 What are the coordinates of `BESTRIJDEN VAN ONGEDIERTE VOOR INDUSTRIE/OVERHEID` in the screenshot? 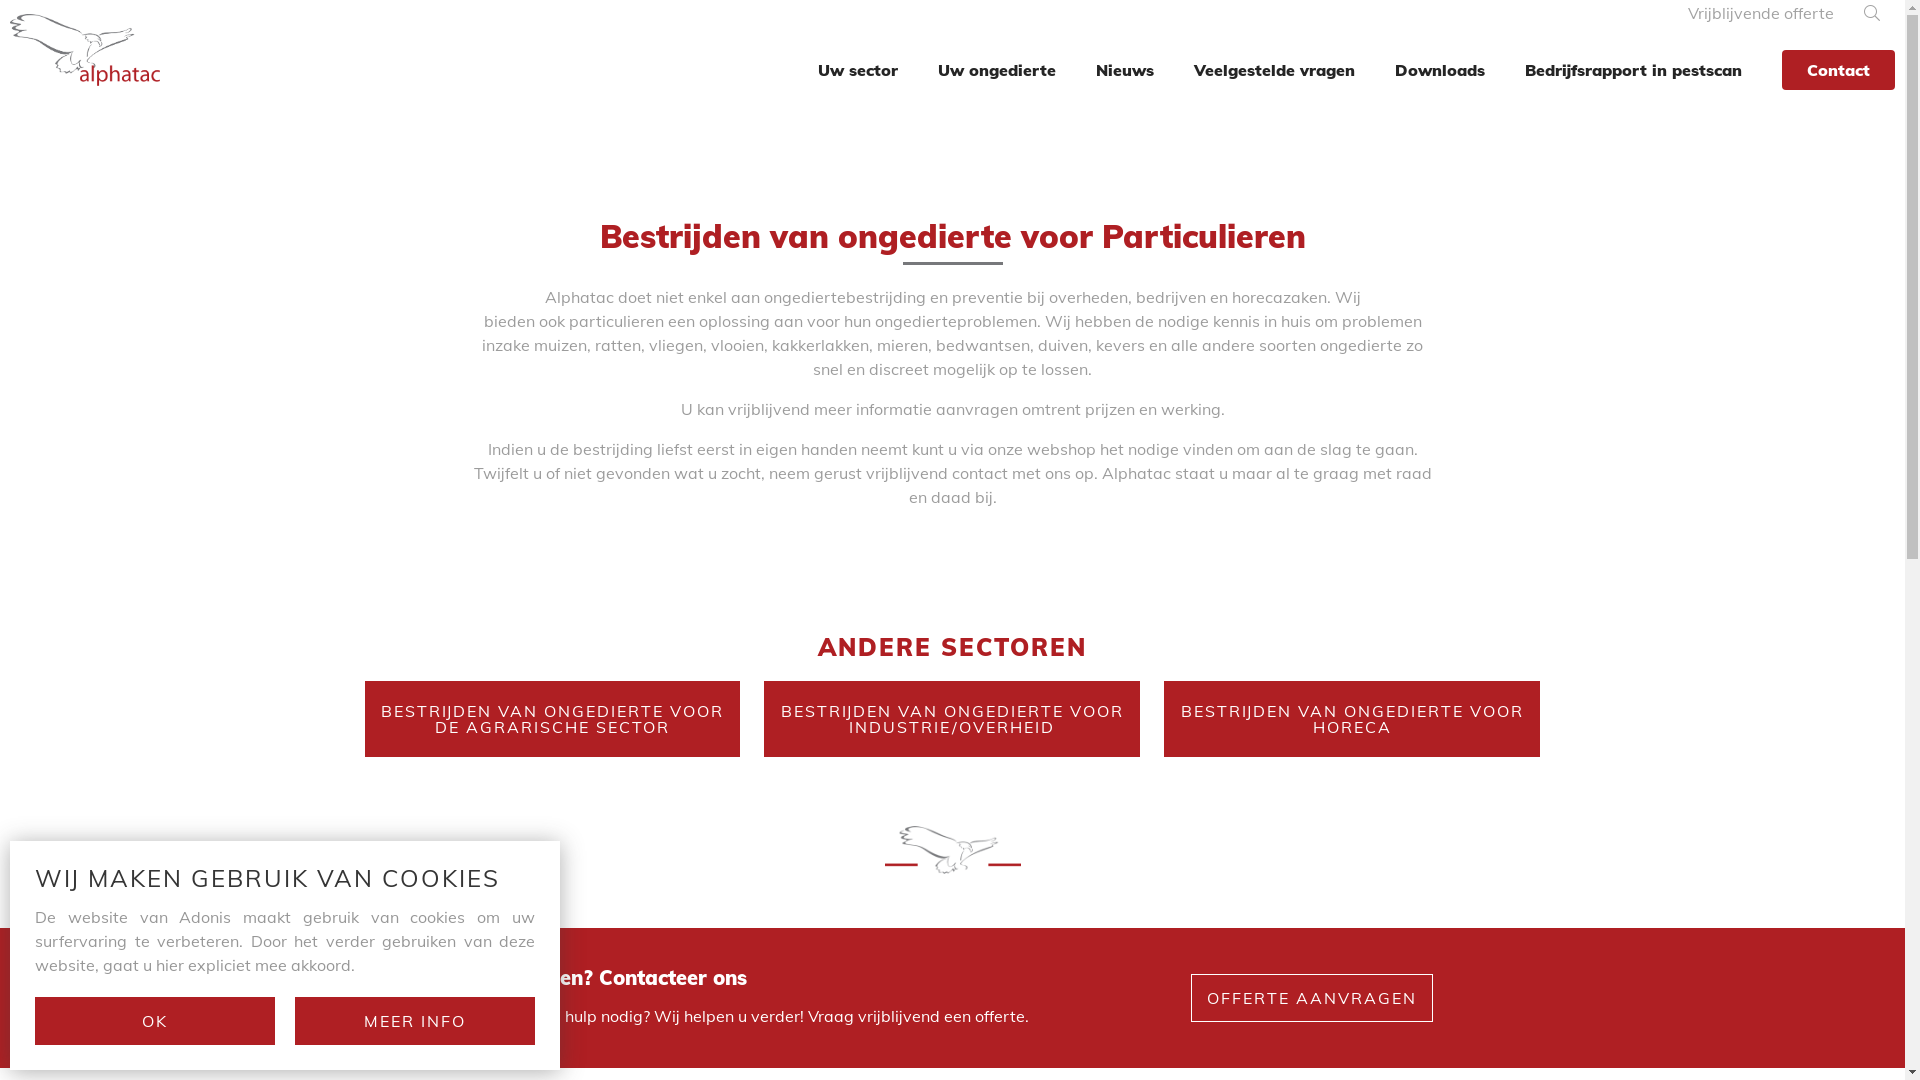 It's located at (952, 719).